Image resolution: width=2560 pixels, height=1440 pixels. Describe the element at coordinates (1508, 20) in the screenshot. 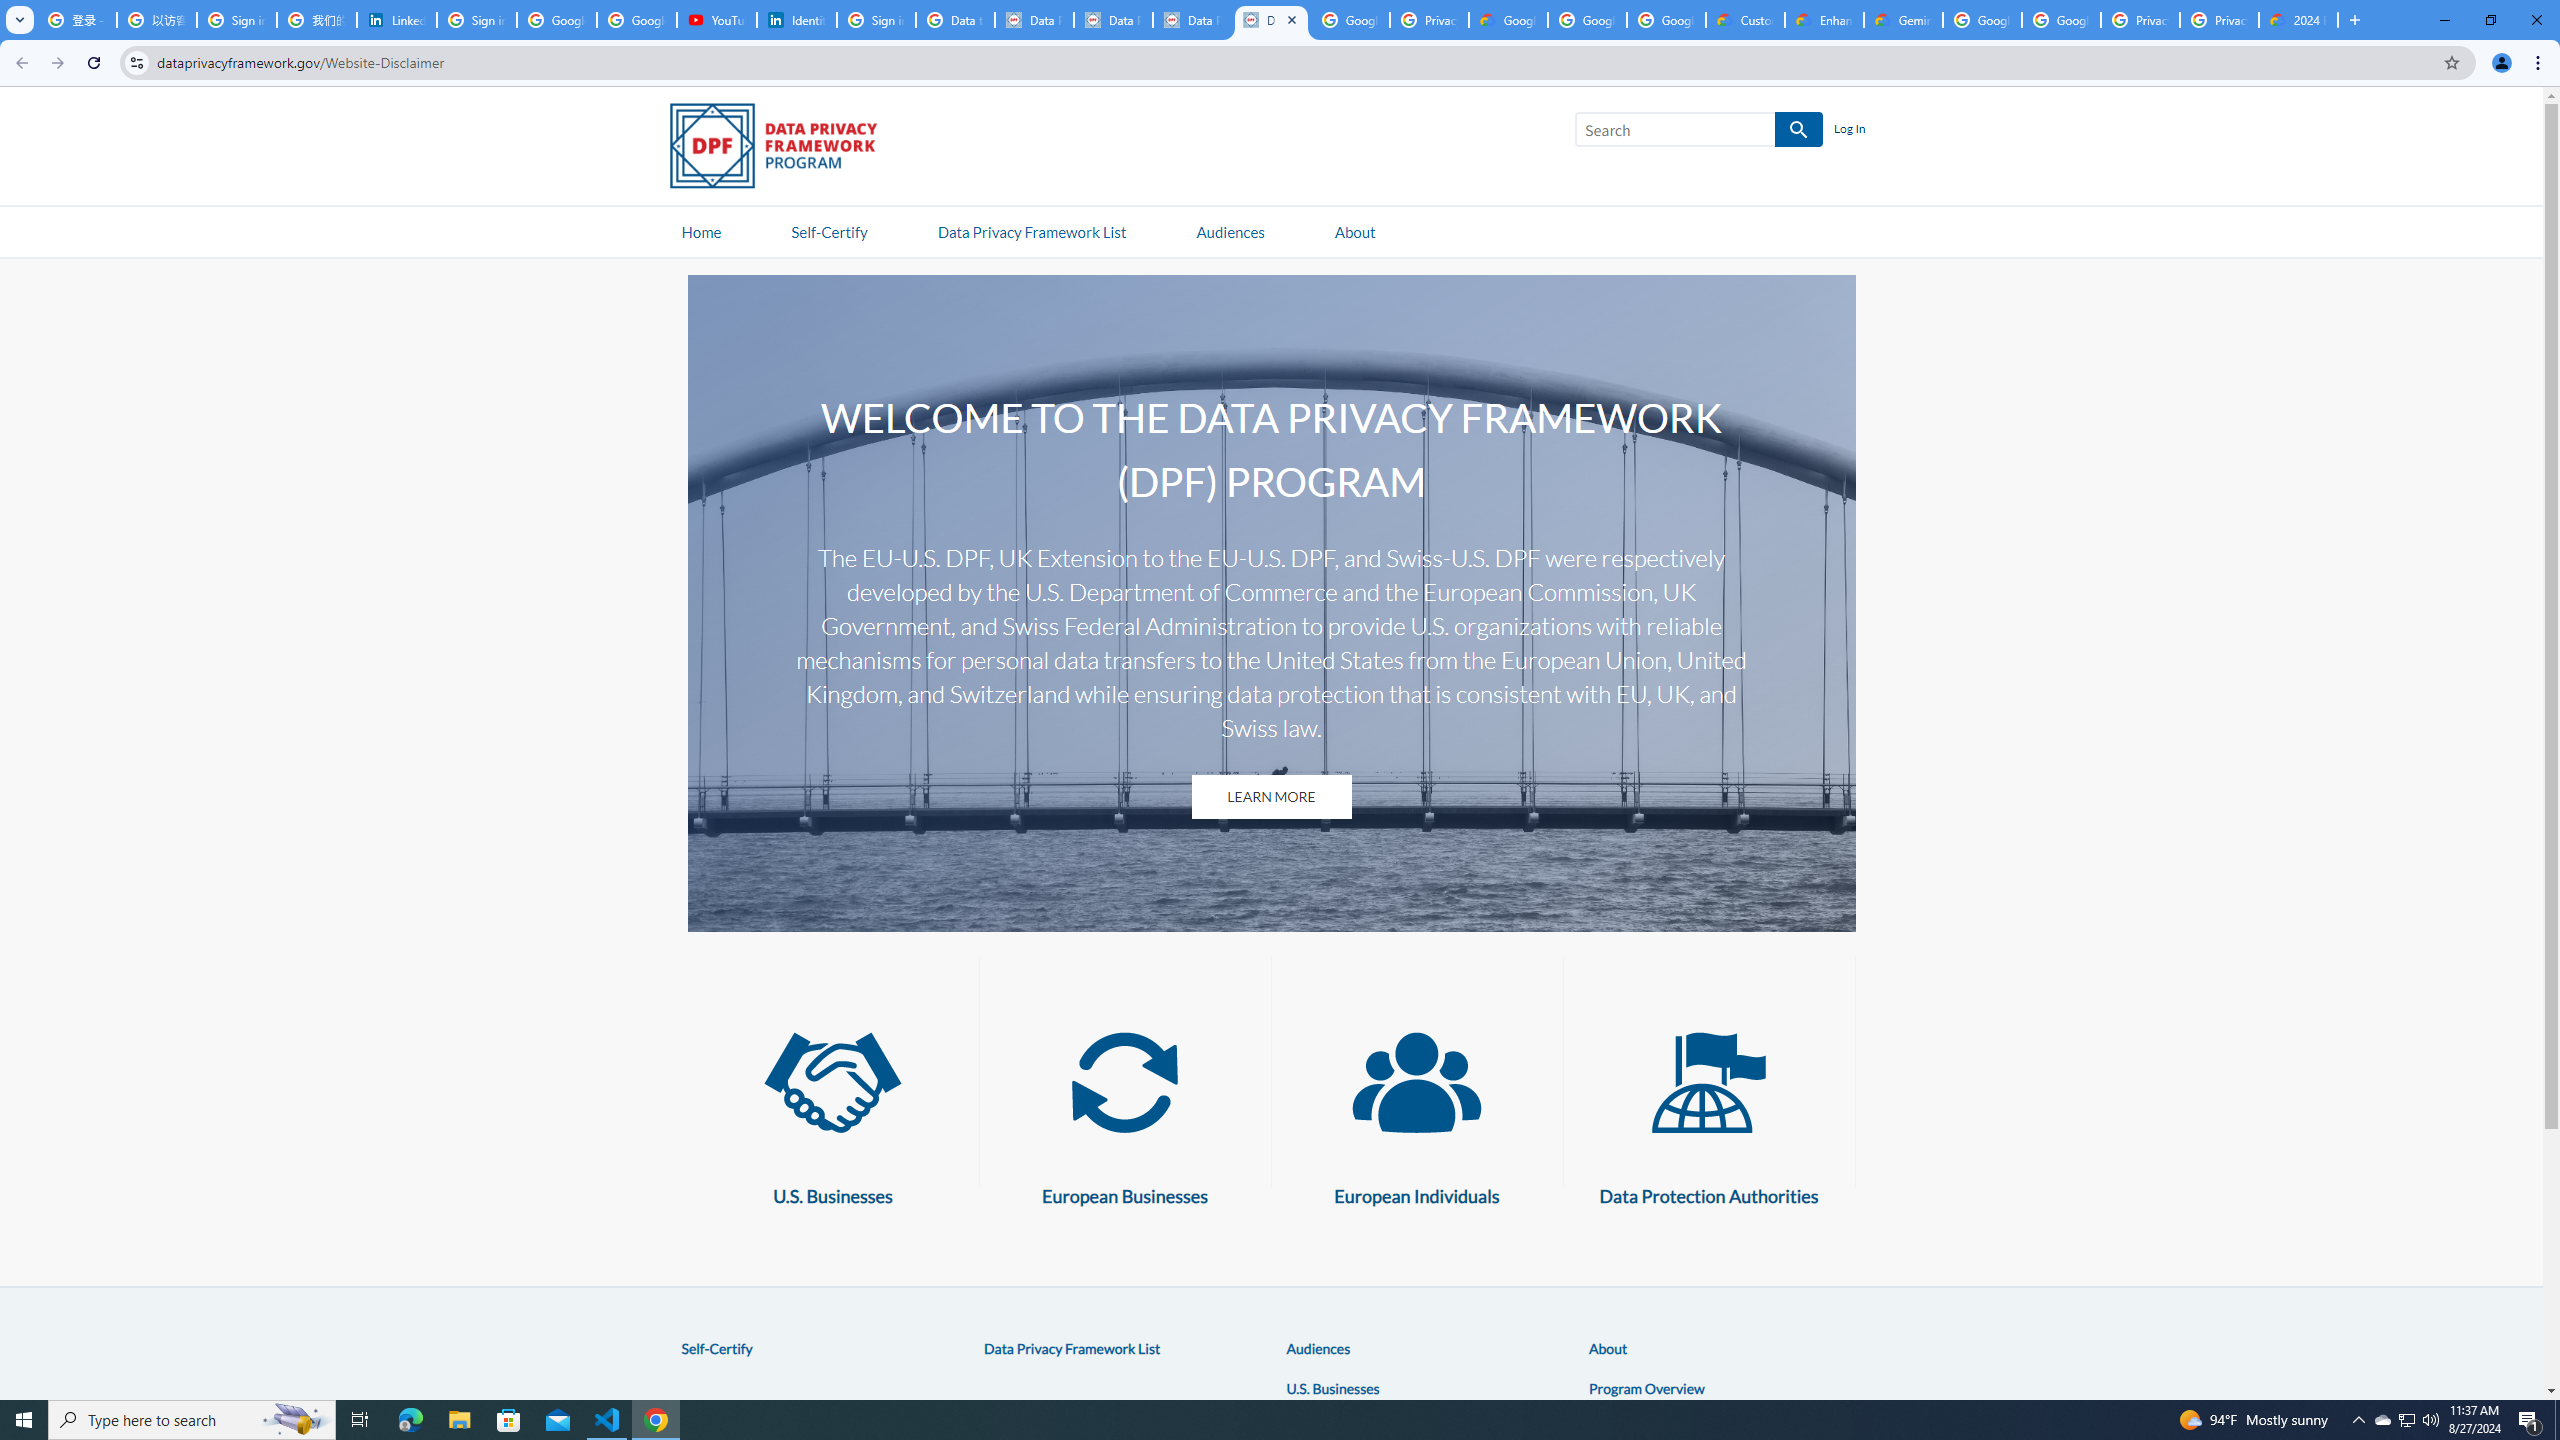

I see `Google Cloud Terms Directory | Google Cloud` at that location.